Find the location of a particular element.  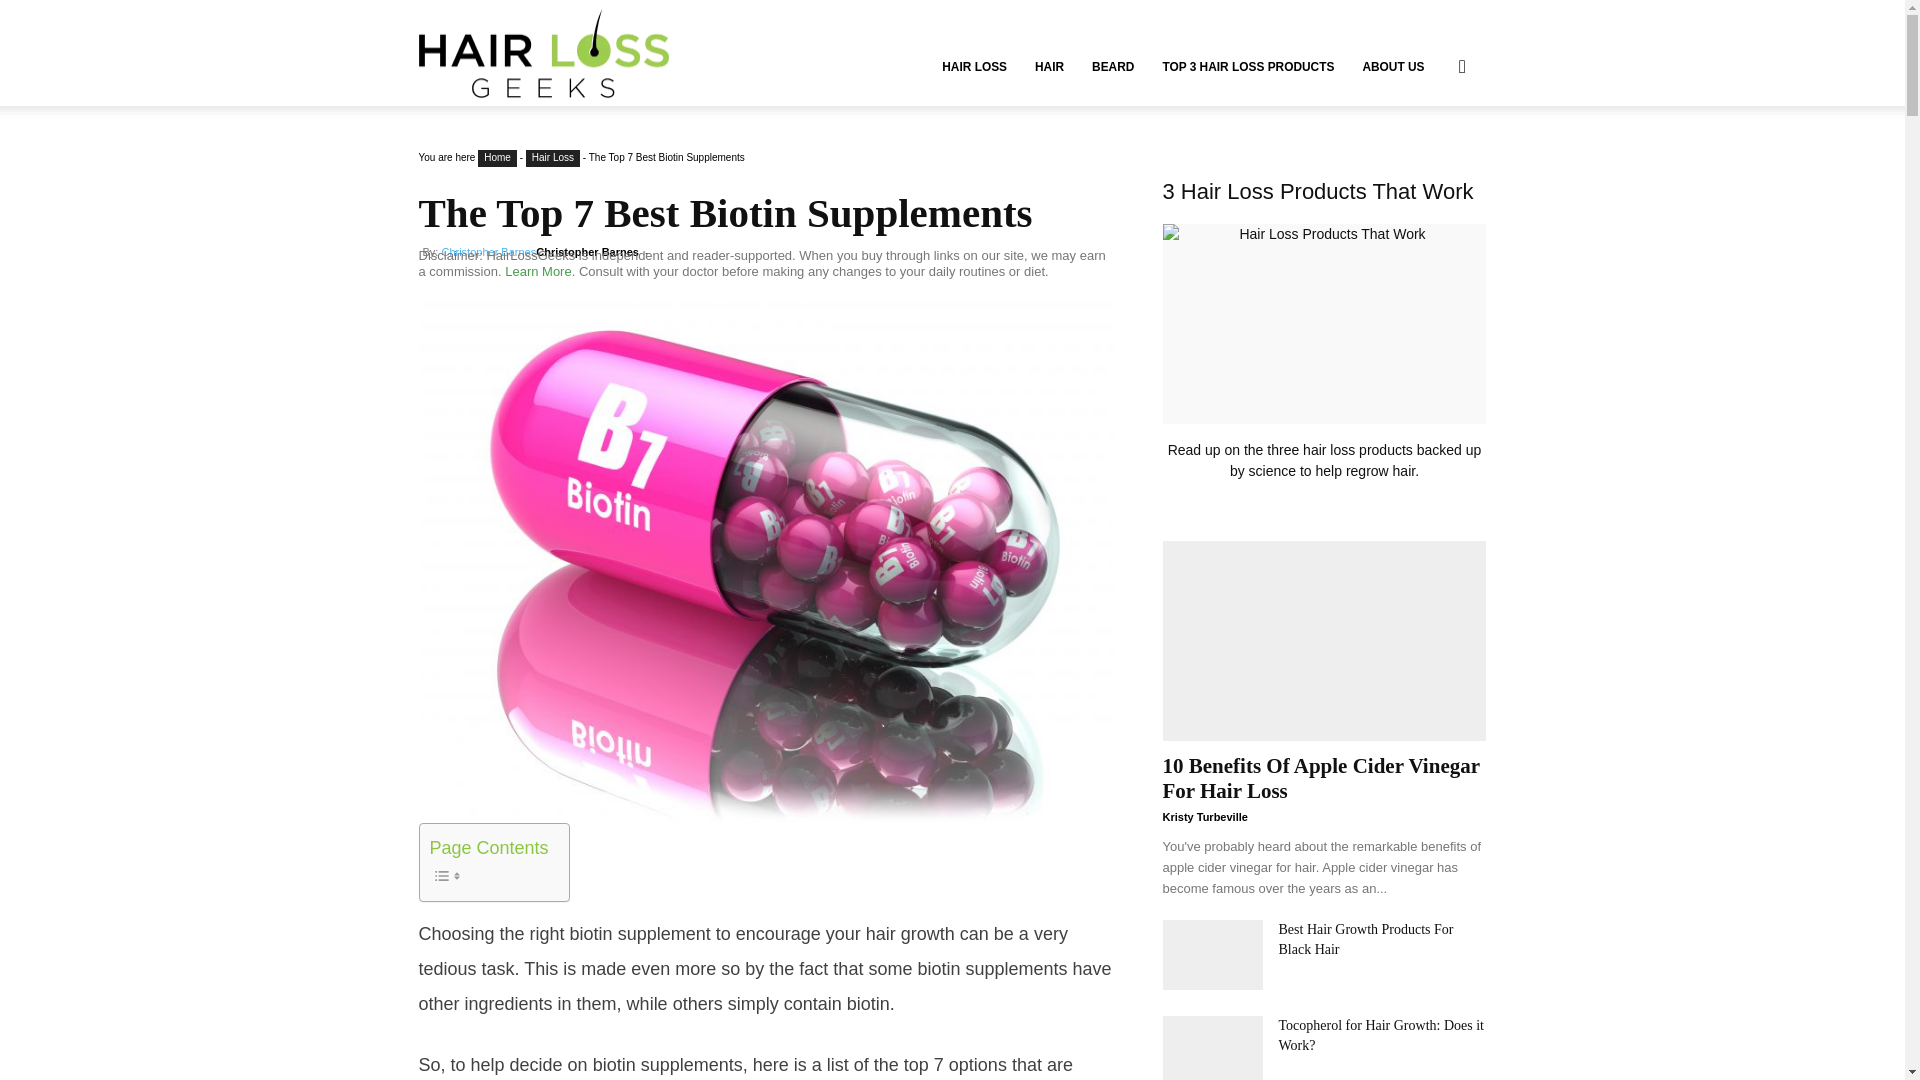

ABOUT US is located at coordinates (1392, 66).